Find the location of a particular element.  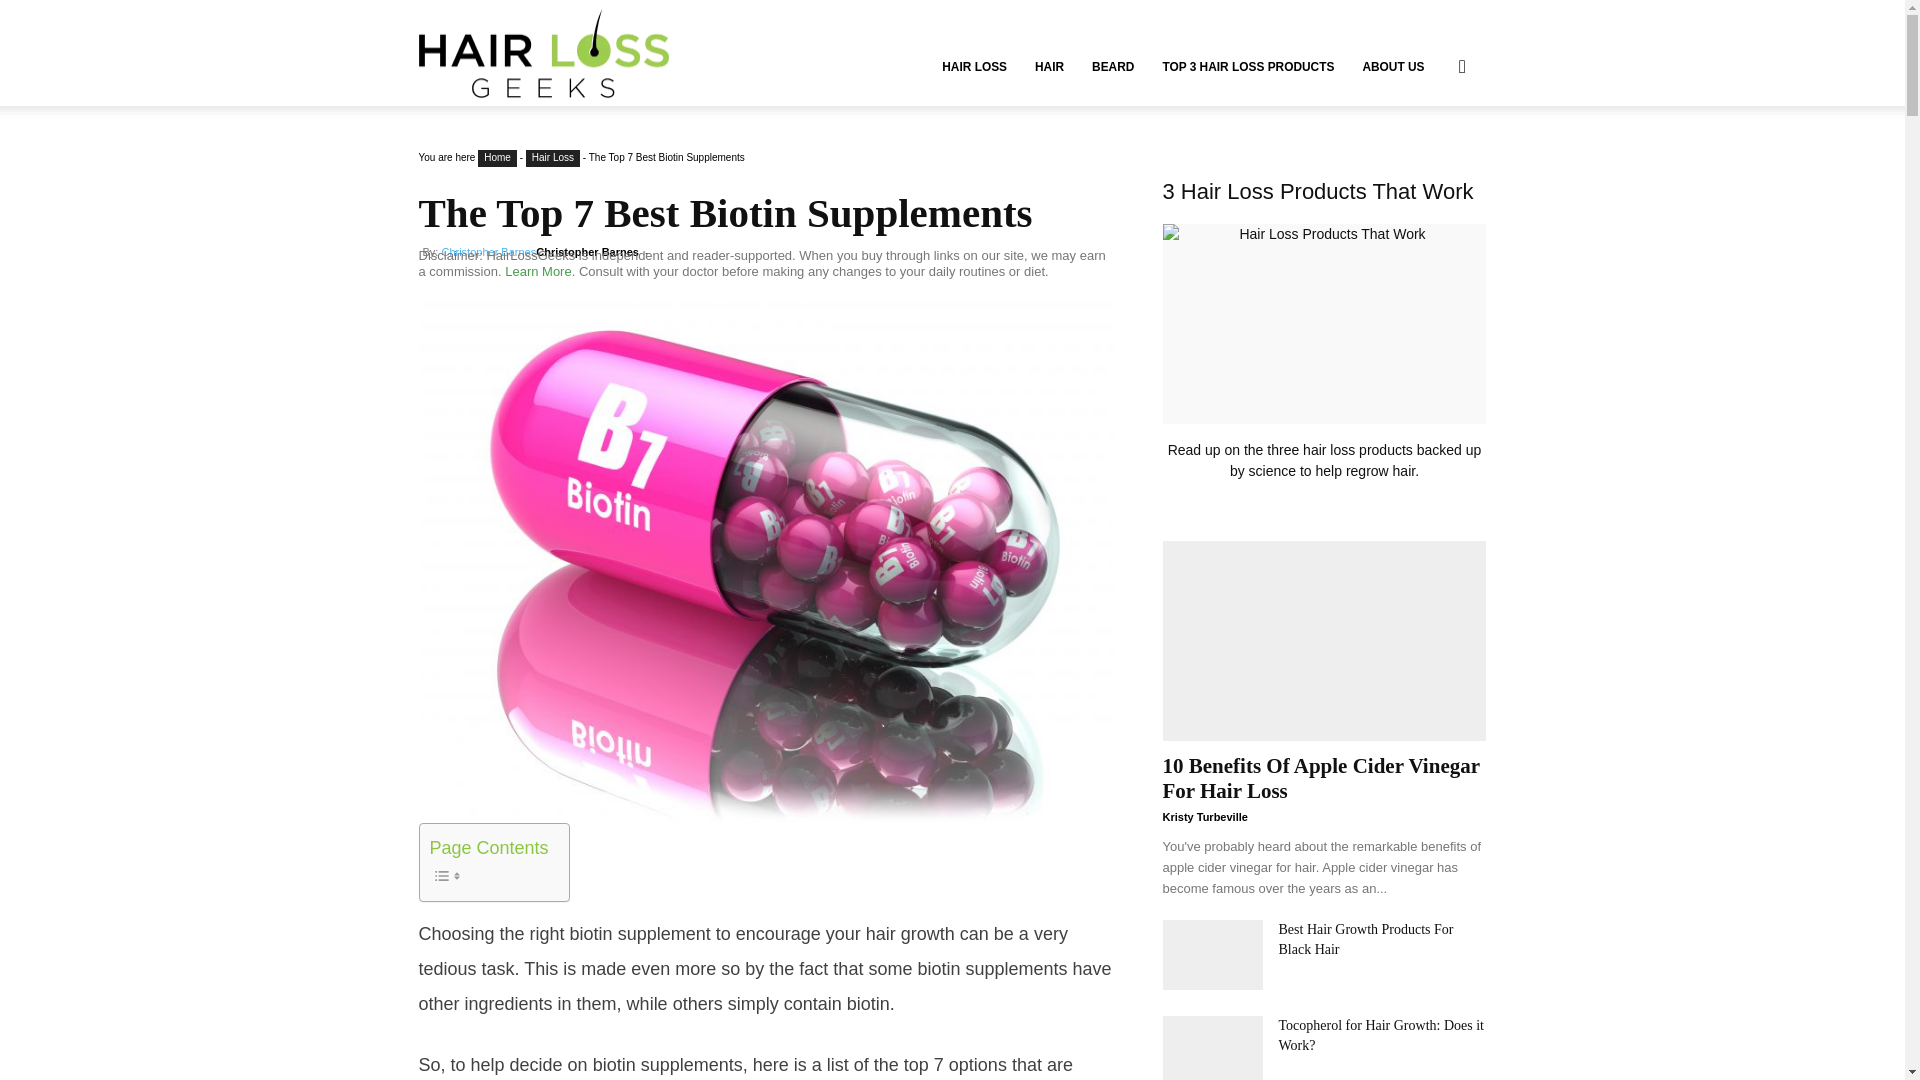

ABOUT US is located at coordinates (1392, 66).